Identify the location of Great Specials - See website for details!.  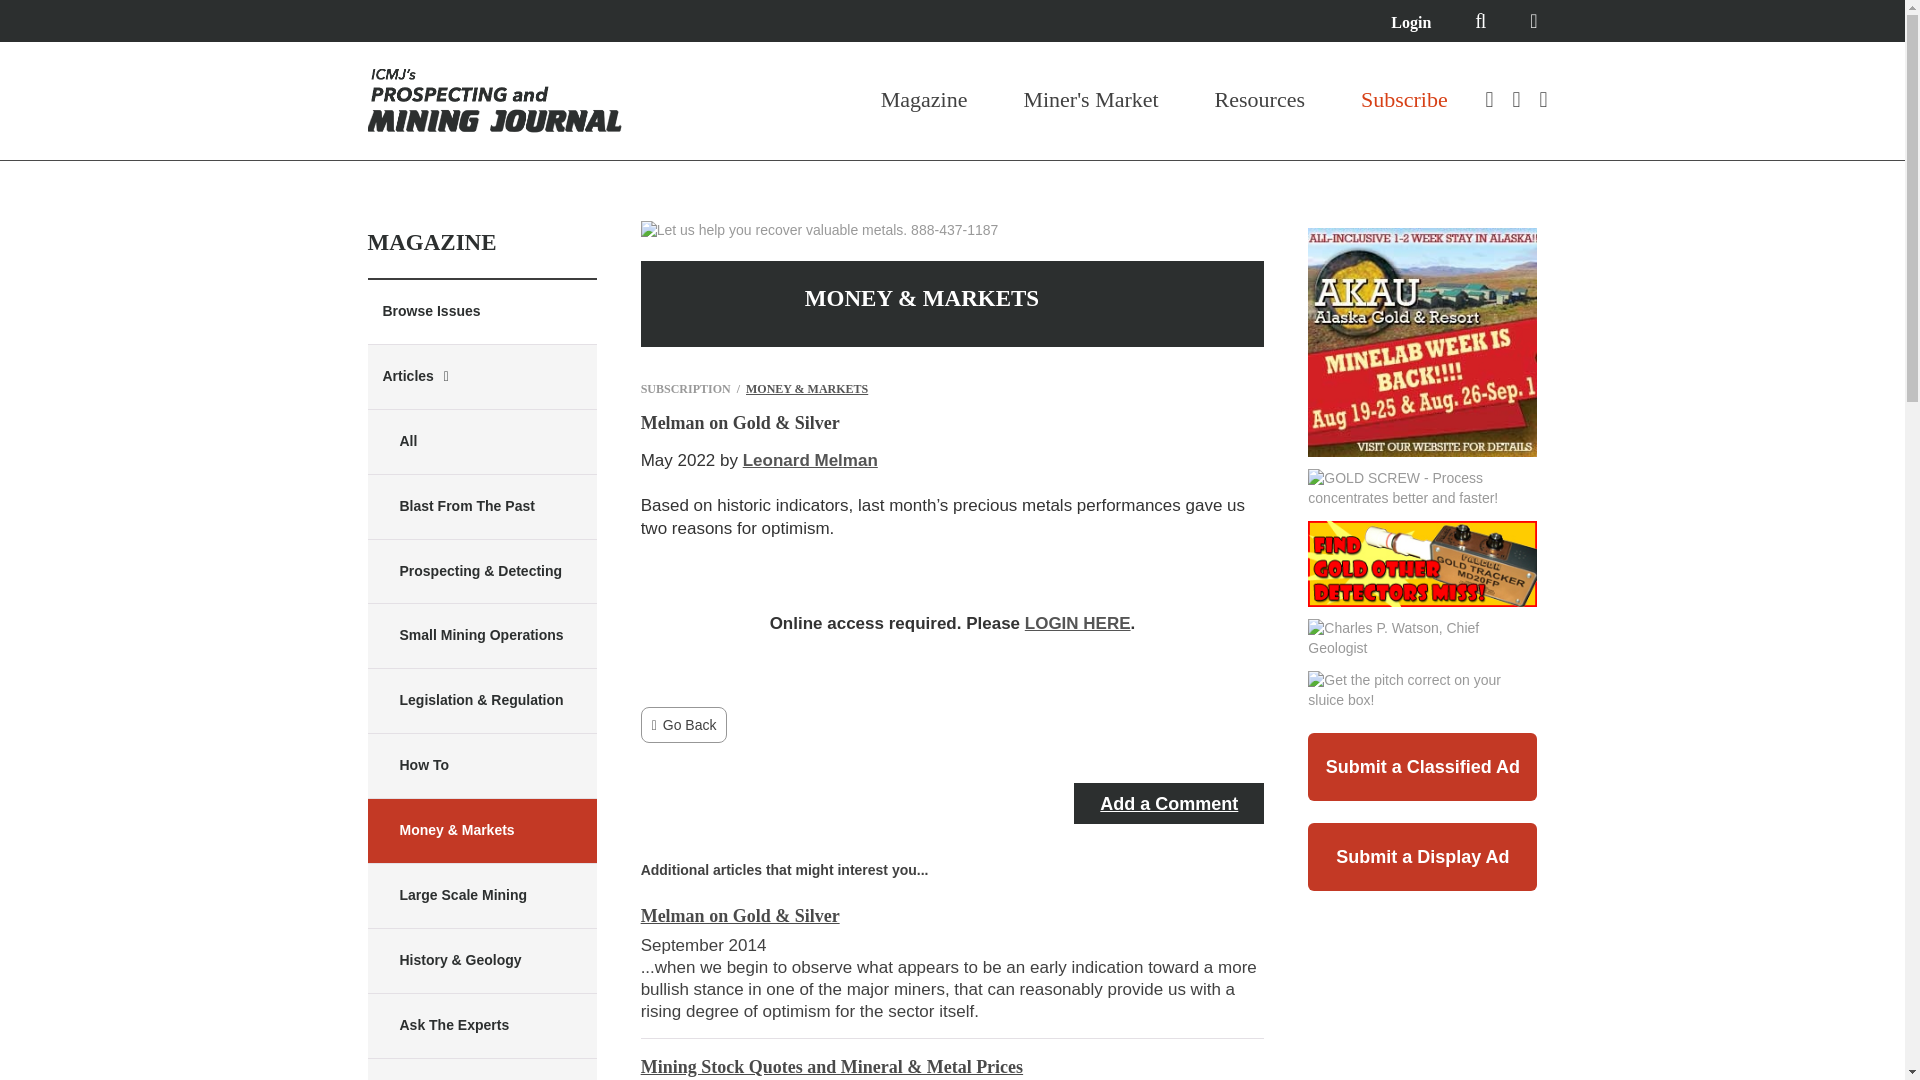
(1422, 342).